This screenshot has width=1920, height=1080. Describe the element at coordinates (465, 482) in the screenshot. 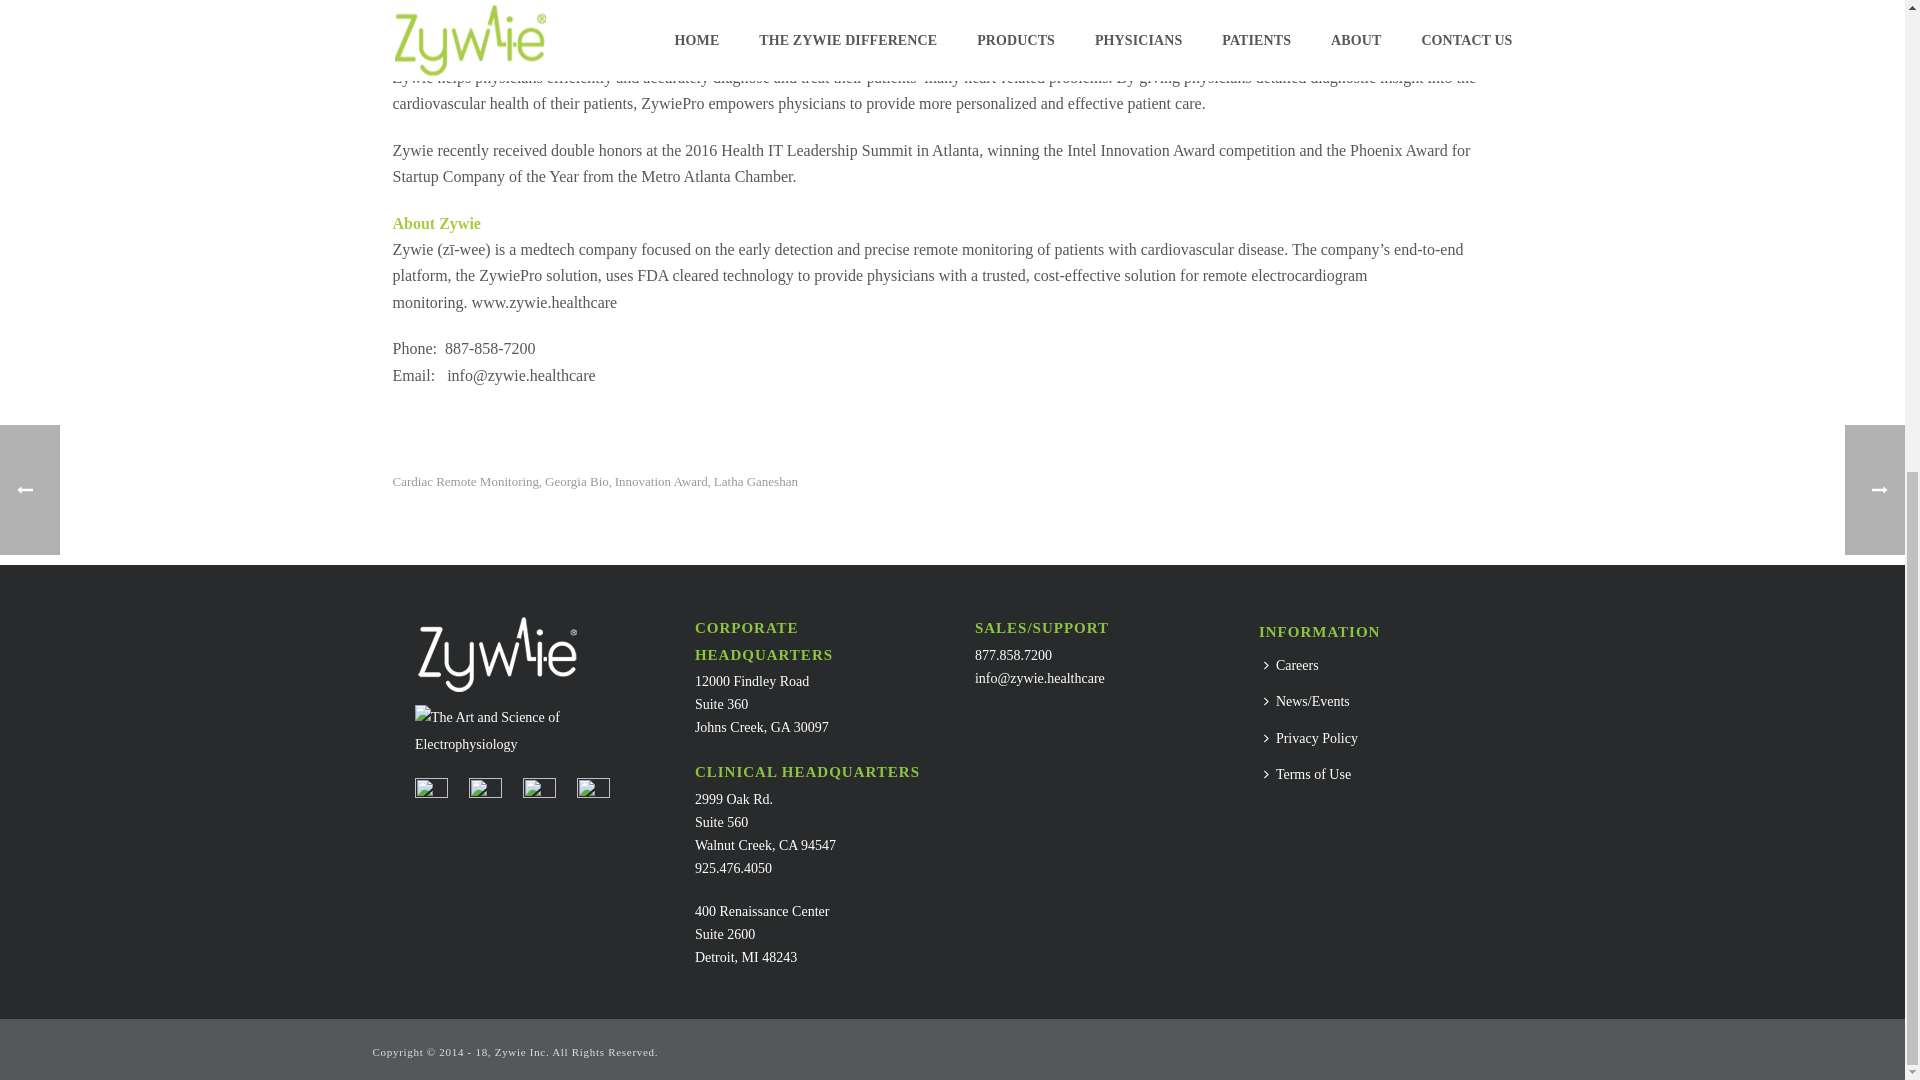

I see `Cardiac Remote Monitoring` at that location.